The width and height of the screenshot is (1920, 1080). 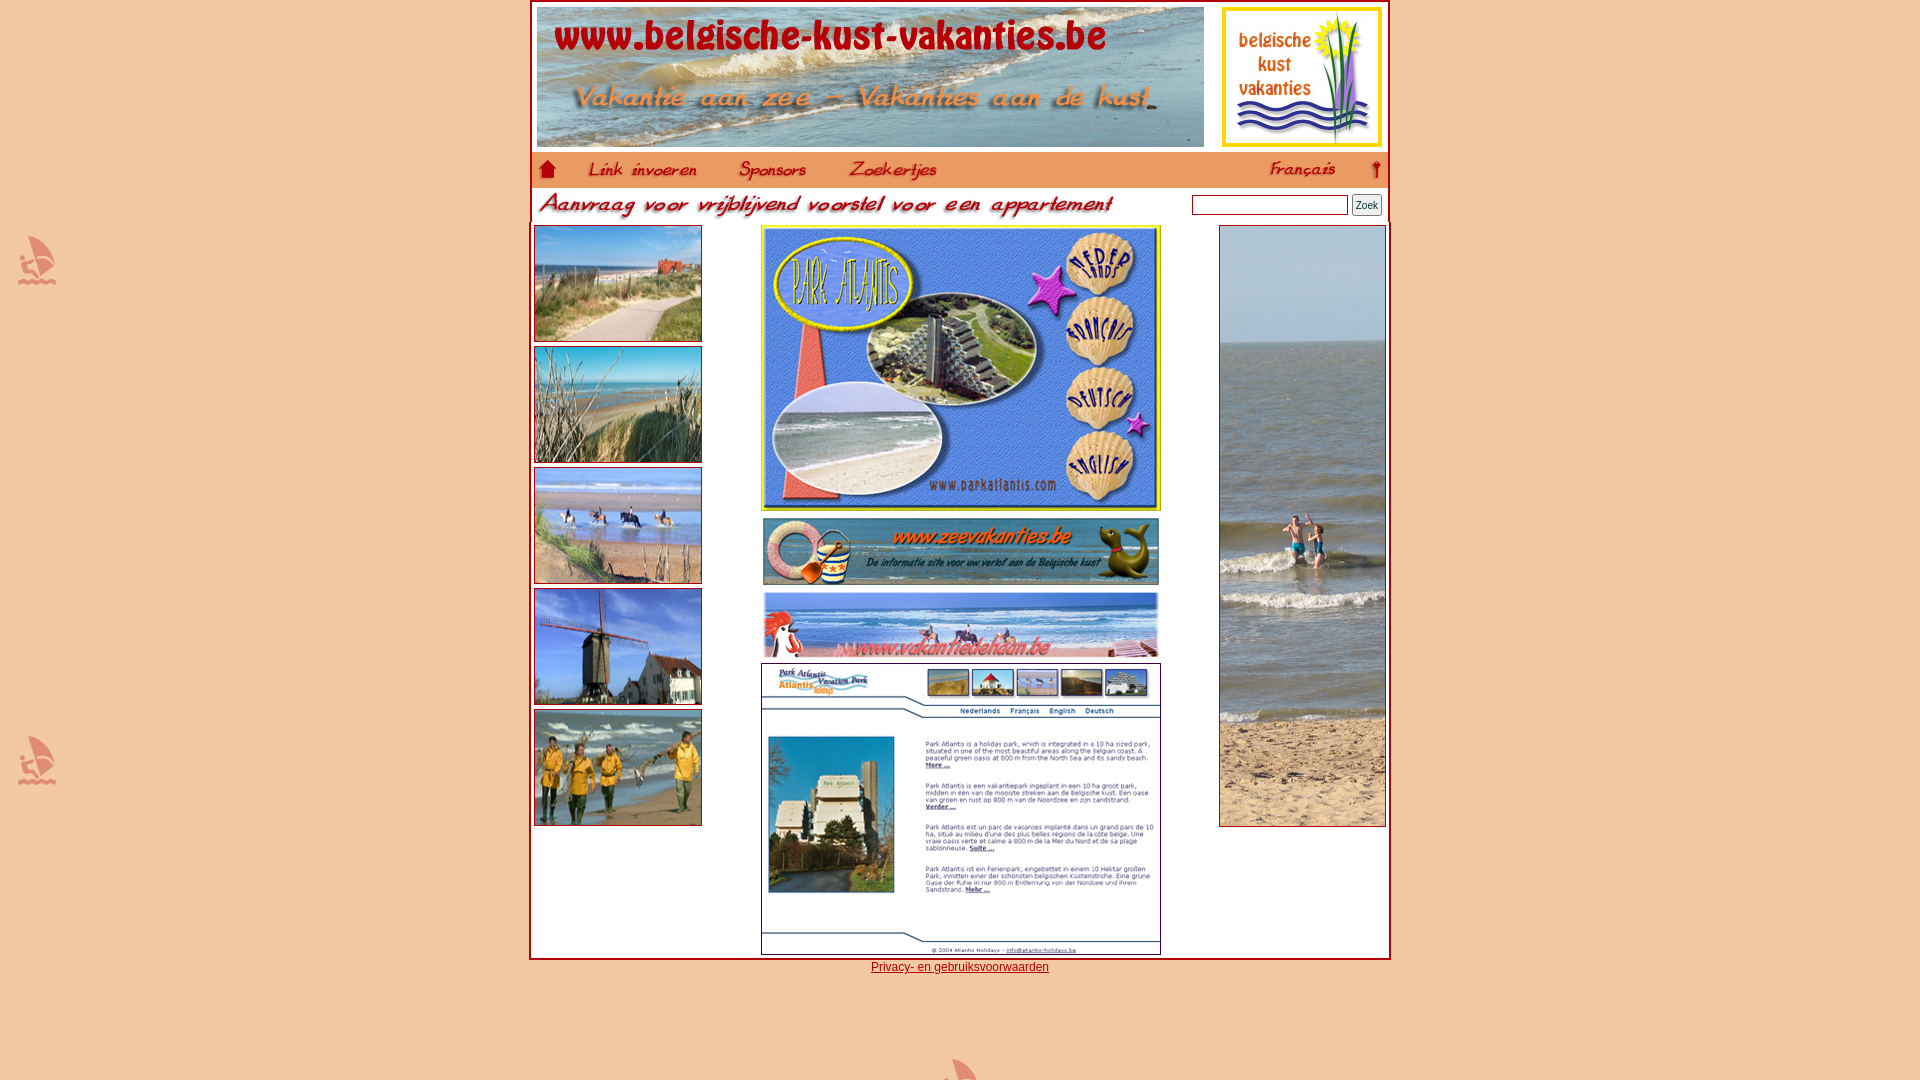 What do you see at coordinates (960, 967) in the screenshot?
I see `Privacy- en gebruiksvoorwaarden` at bounding box center [960, 967].